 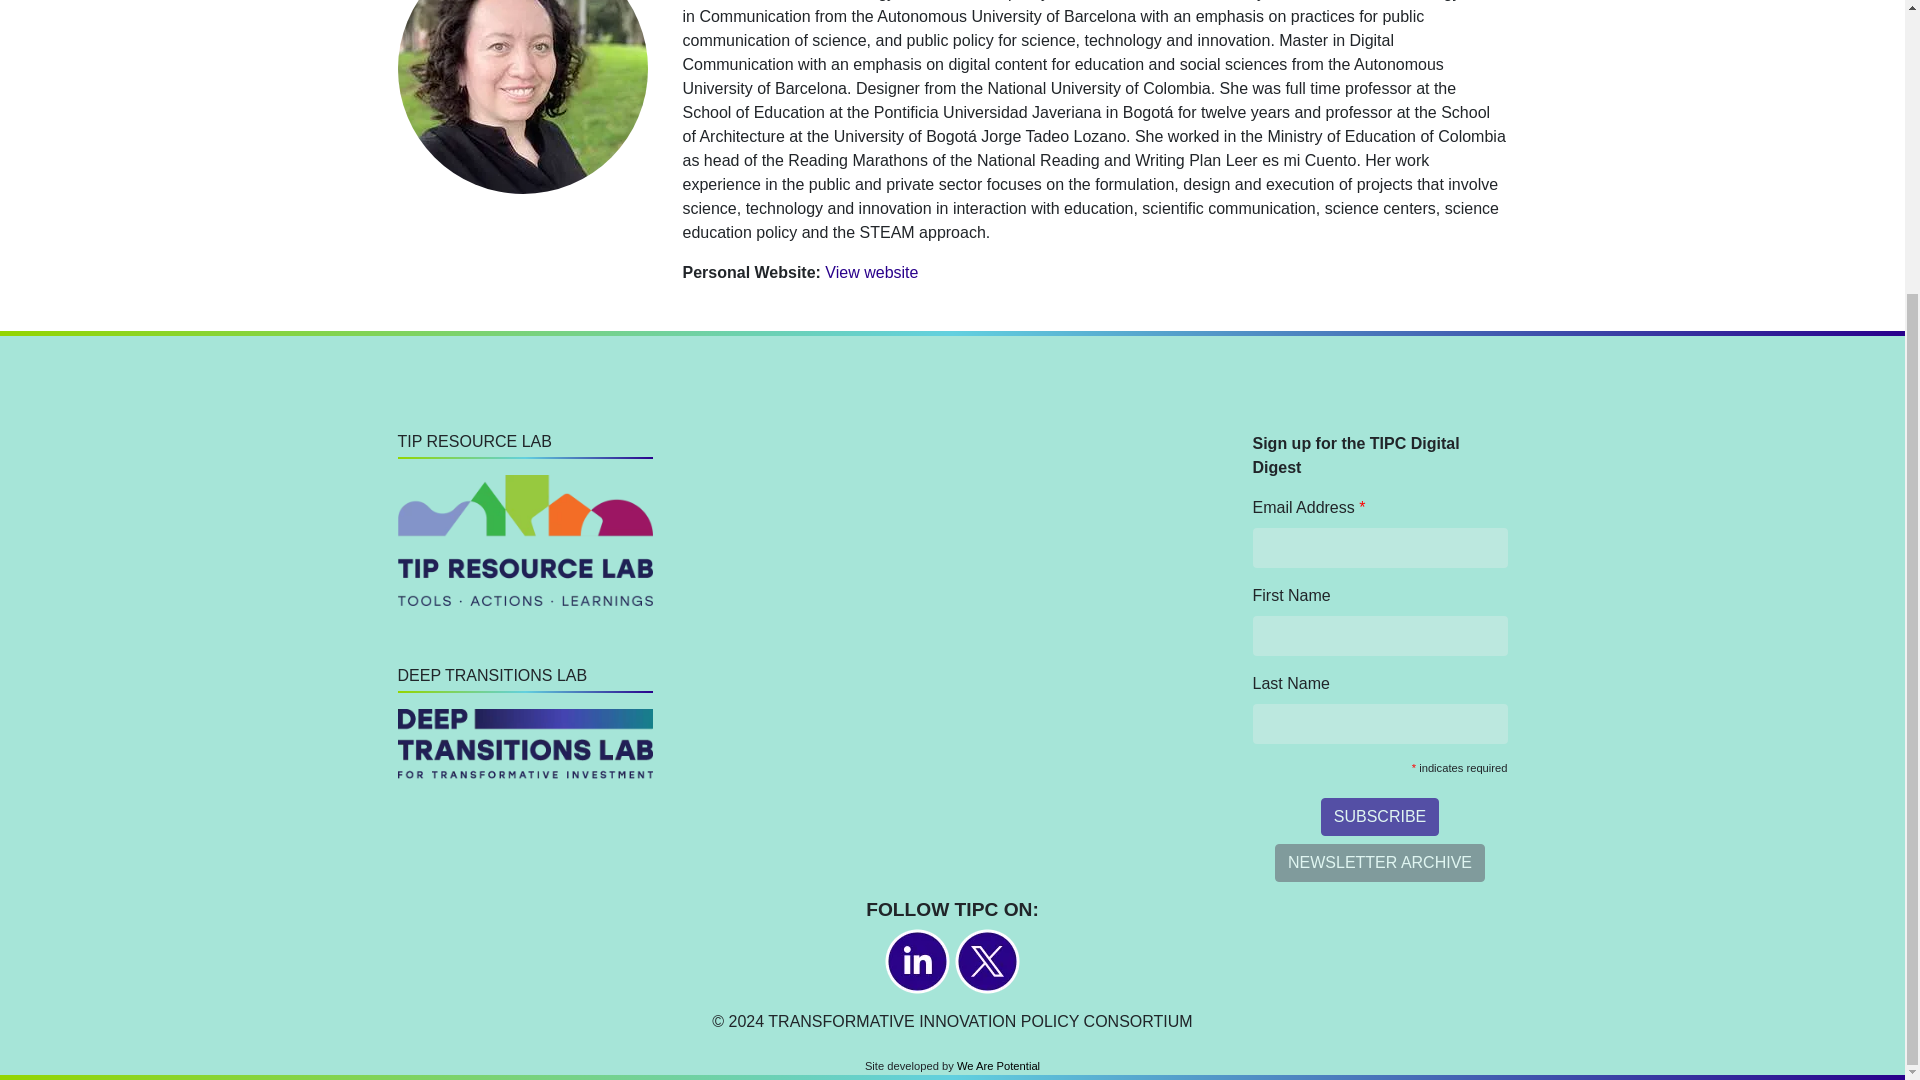 What do you see at coordinates (1380, 862) in the screenshot?
I see `NEWSLETTER ARCHIVE` at bounding box center [1380, 862].